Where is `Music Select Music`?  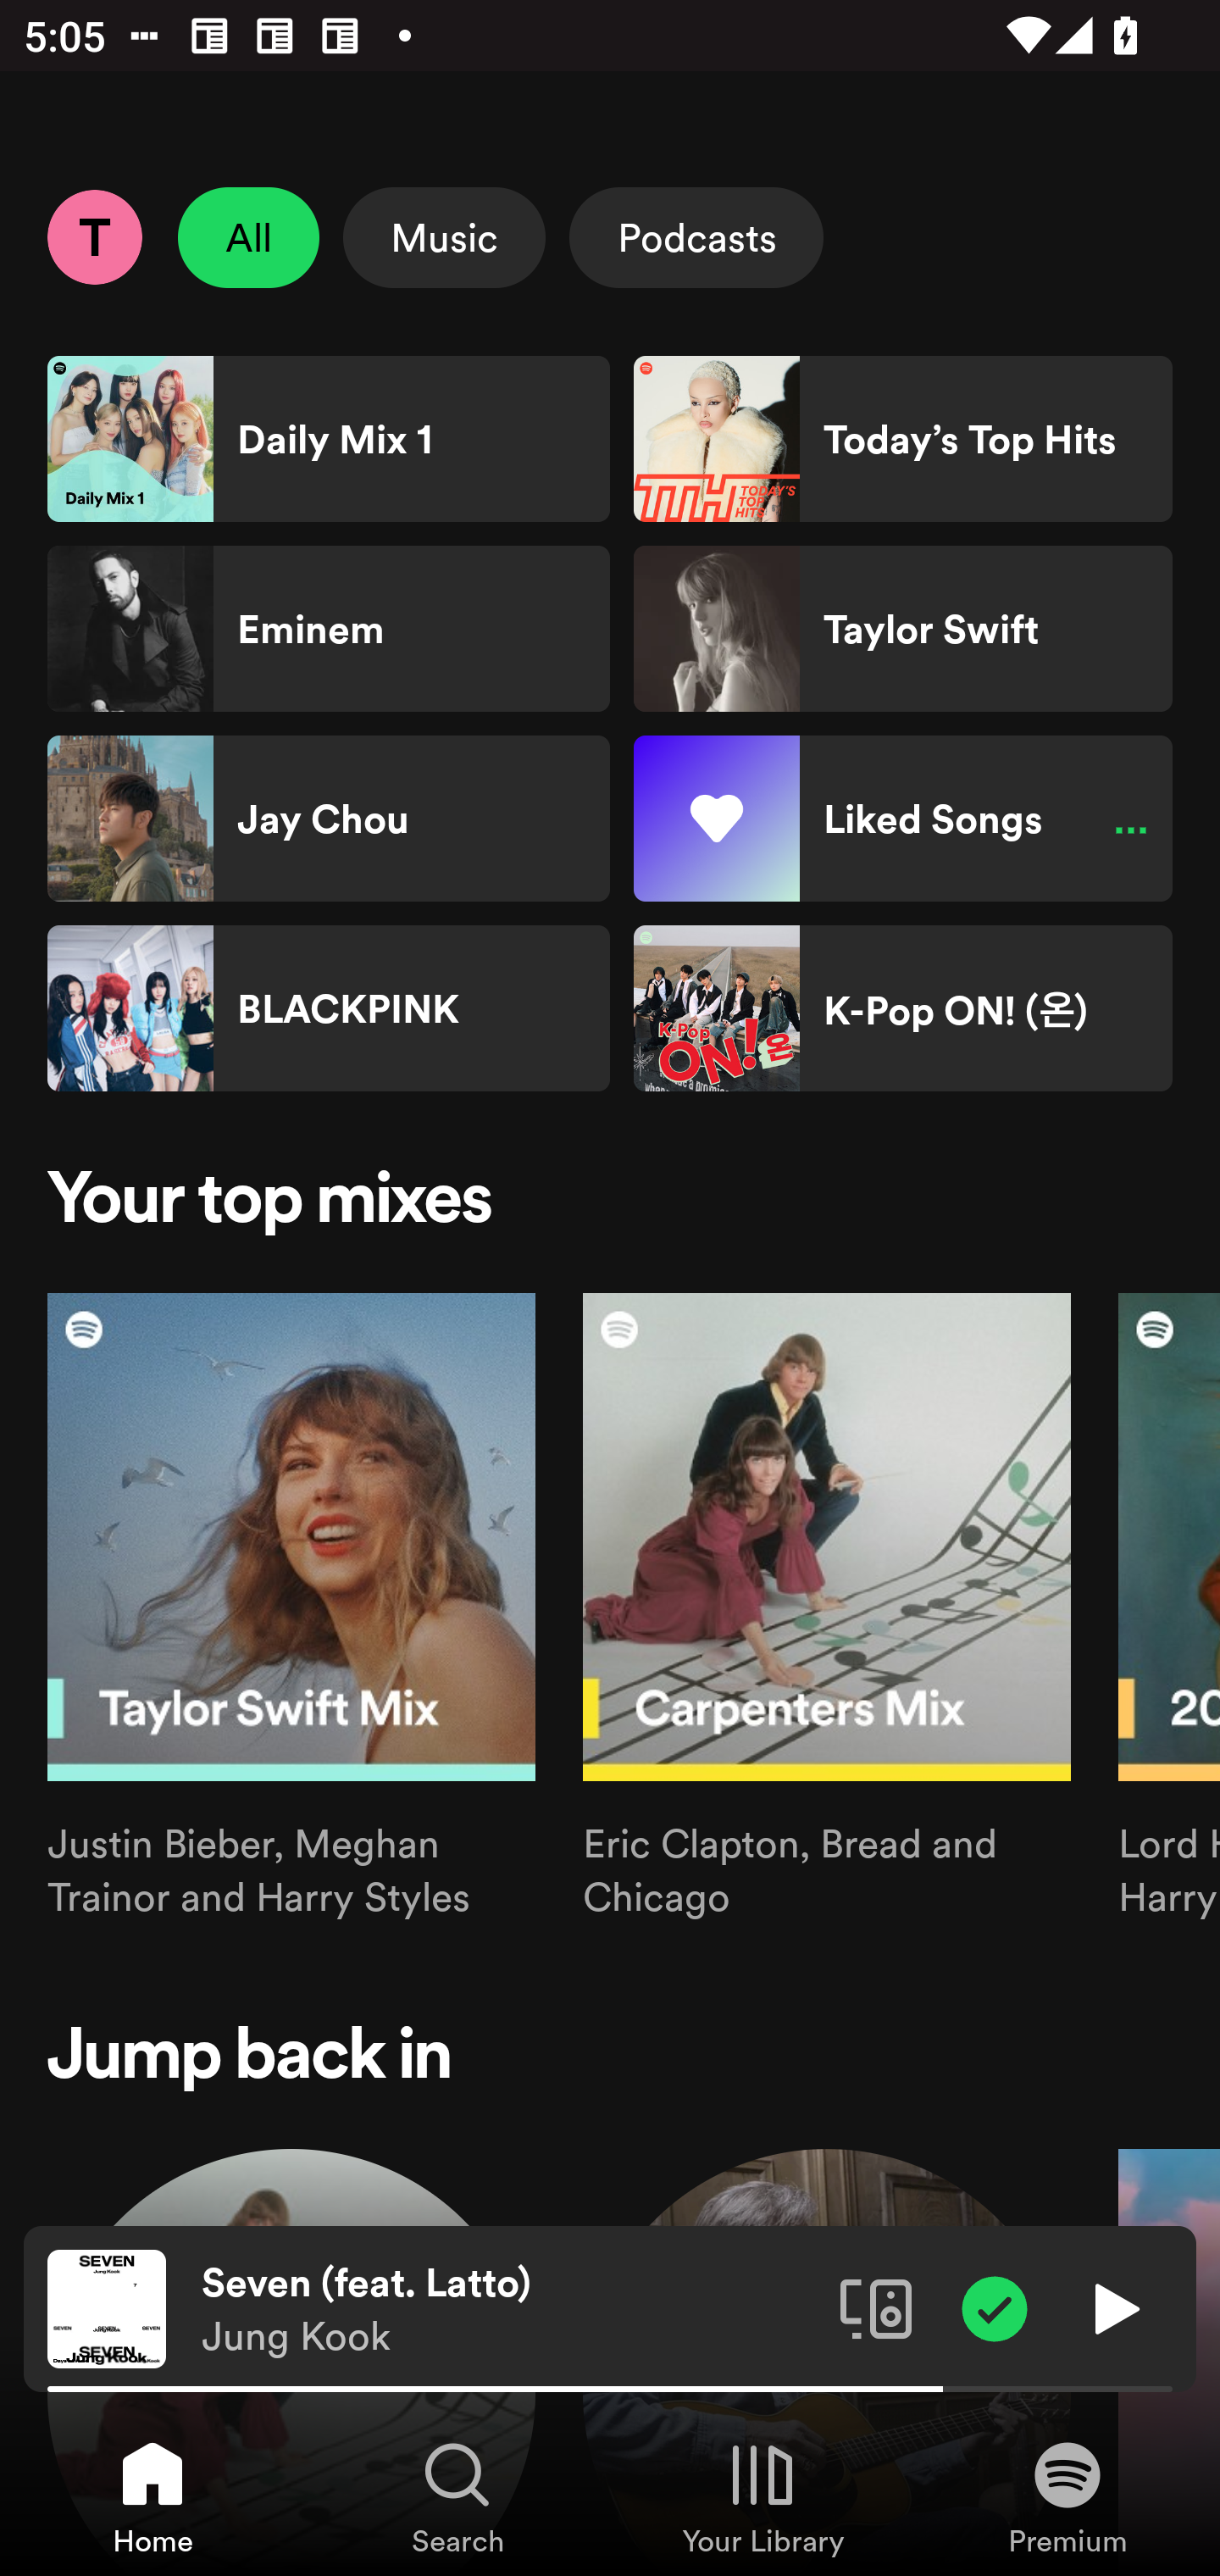 Music Select Music is located at coordinates (444, 237).